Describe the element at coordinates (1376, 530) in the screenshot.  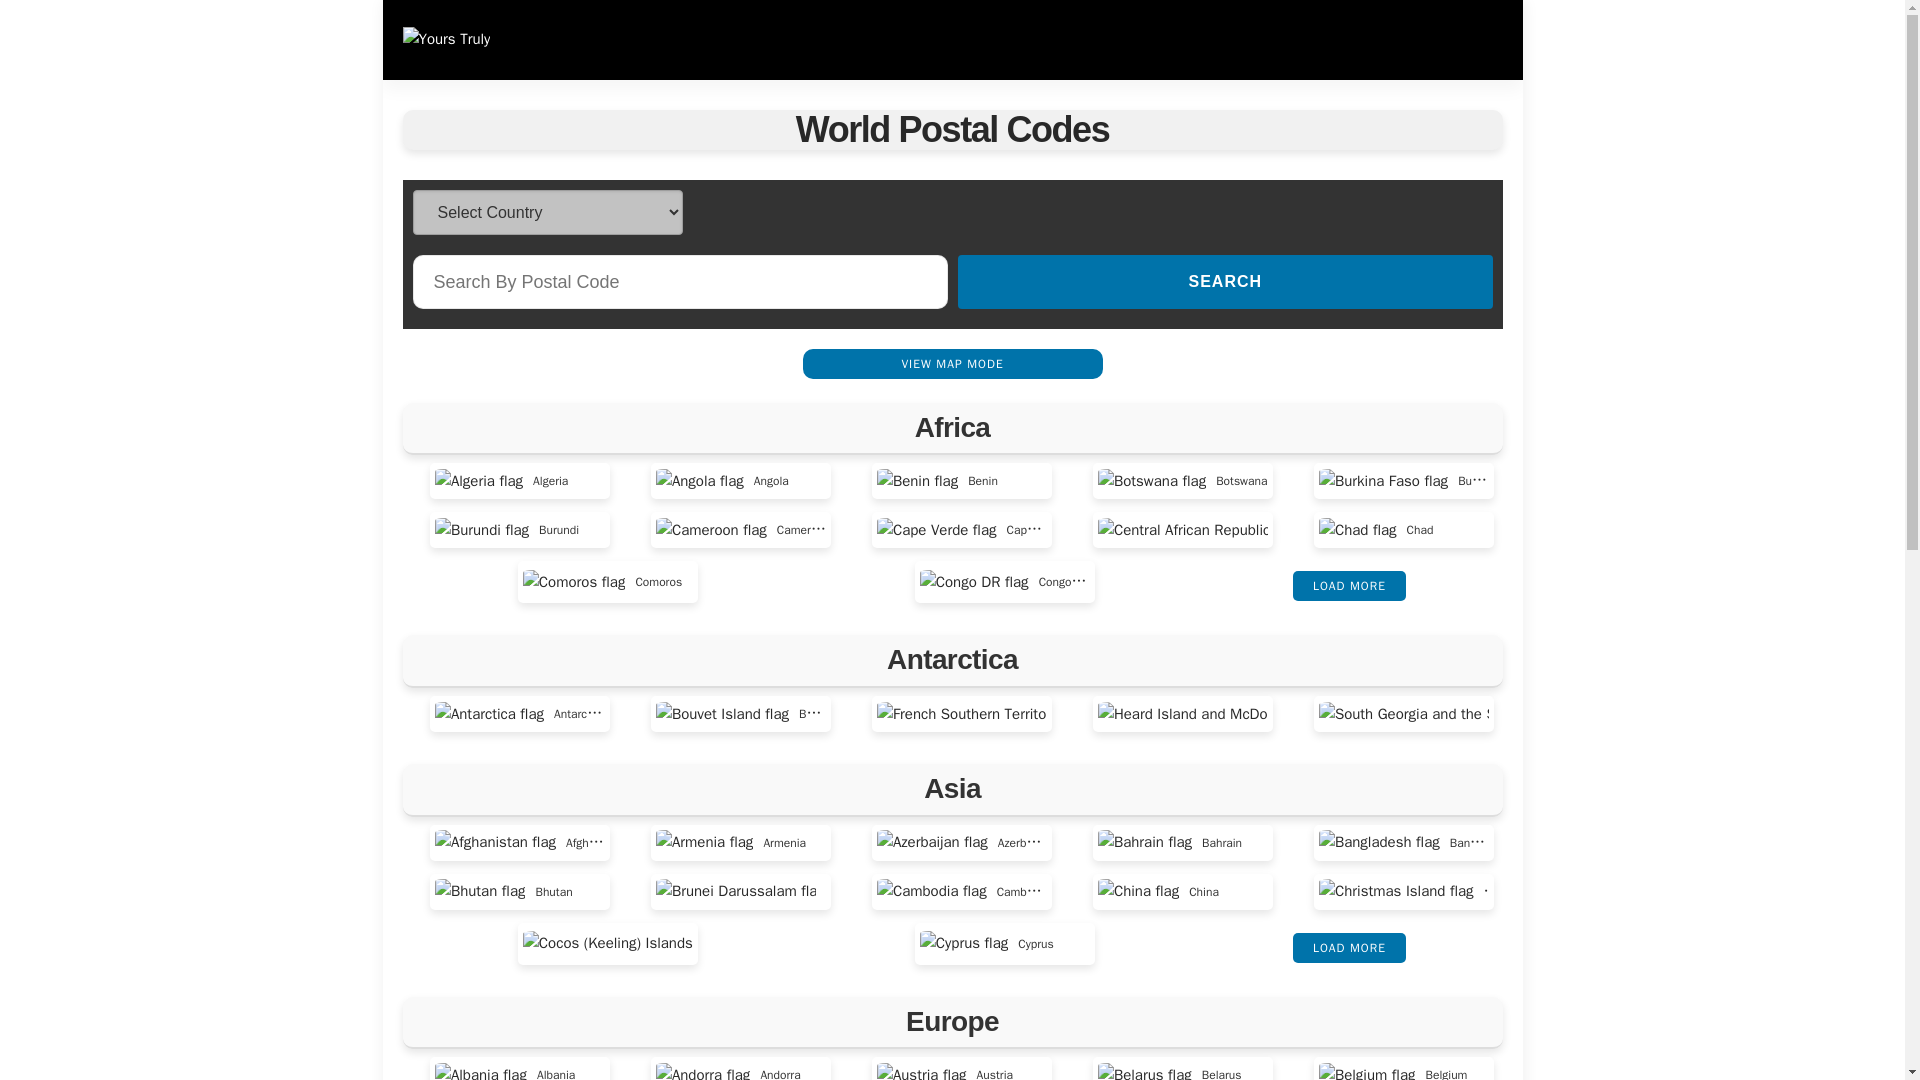
I see `Chad` at that location.